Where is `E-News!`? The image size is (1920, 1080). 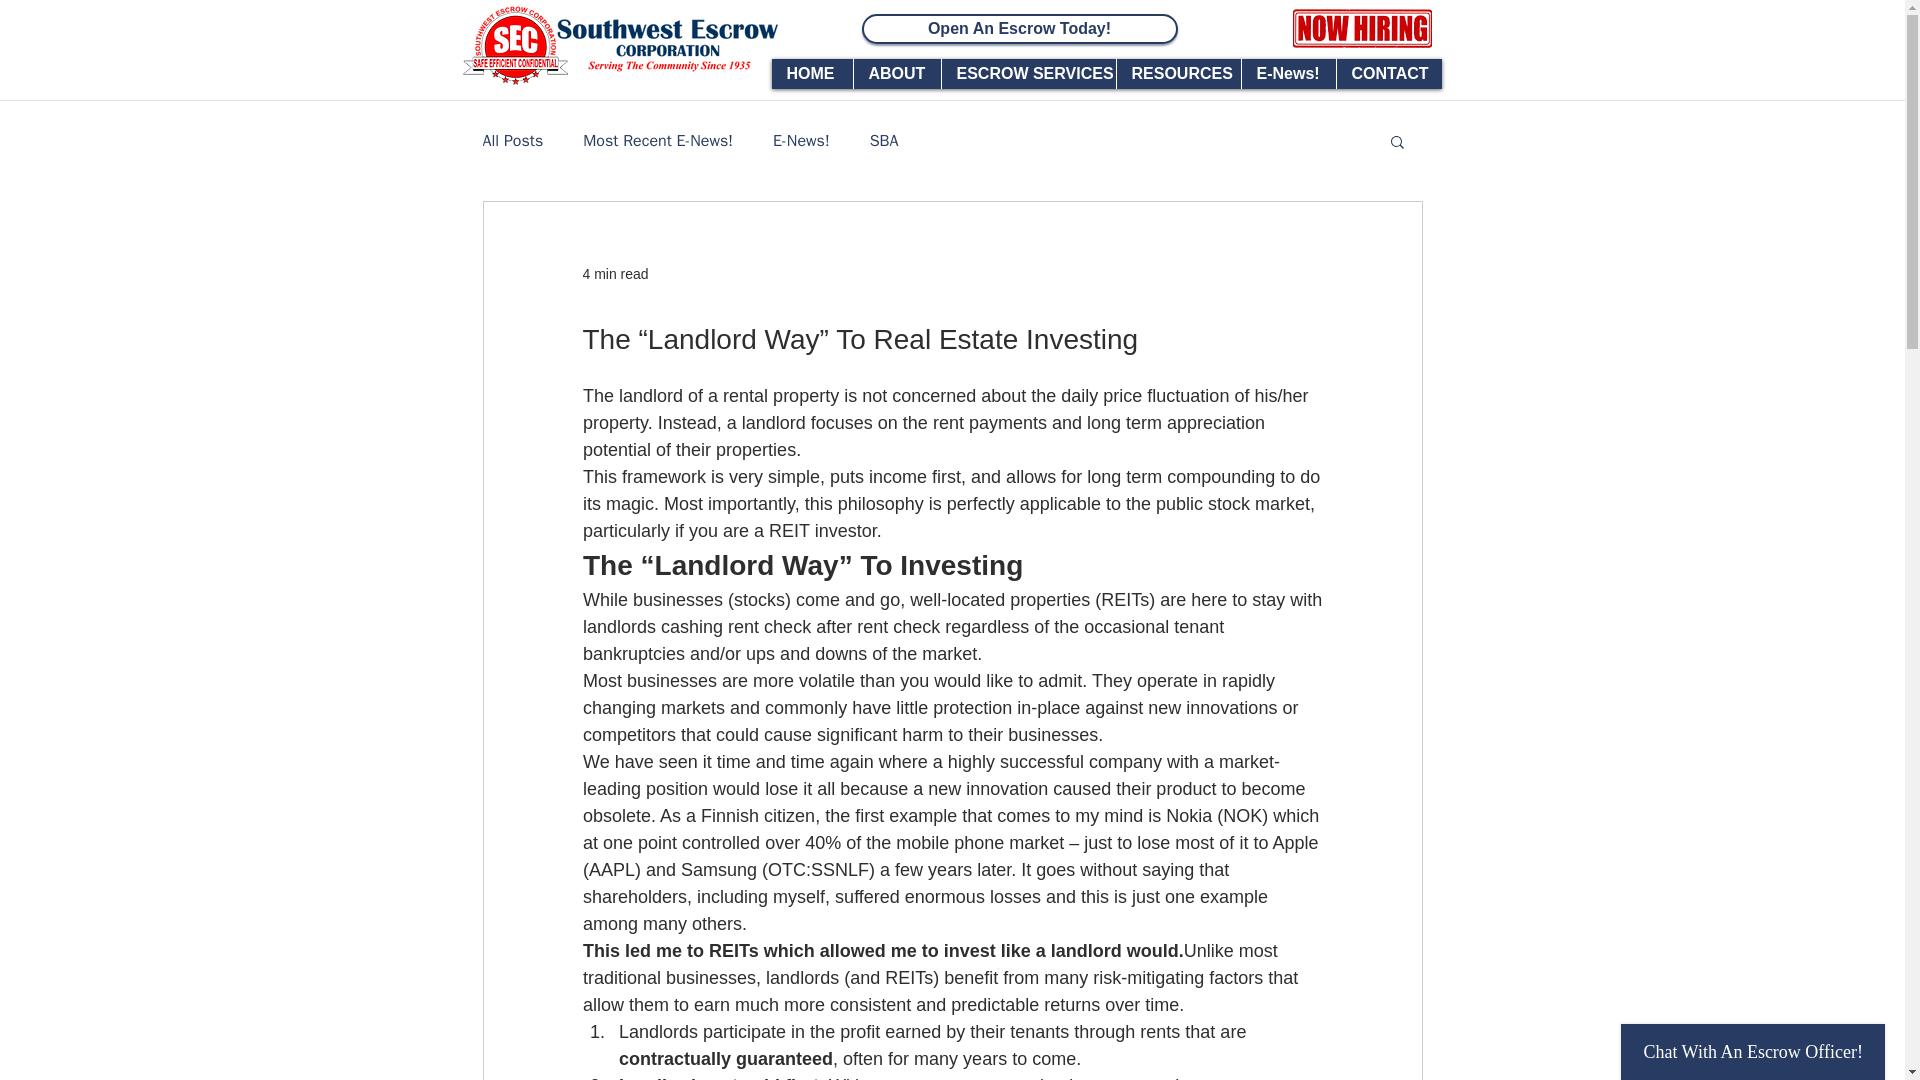
E-News! is located at coordinates (801, 140).